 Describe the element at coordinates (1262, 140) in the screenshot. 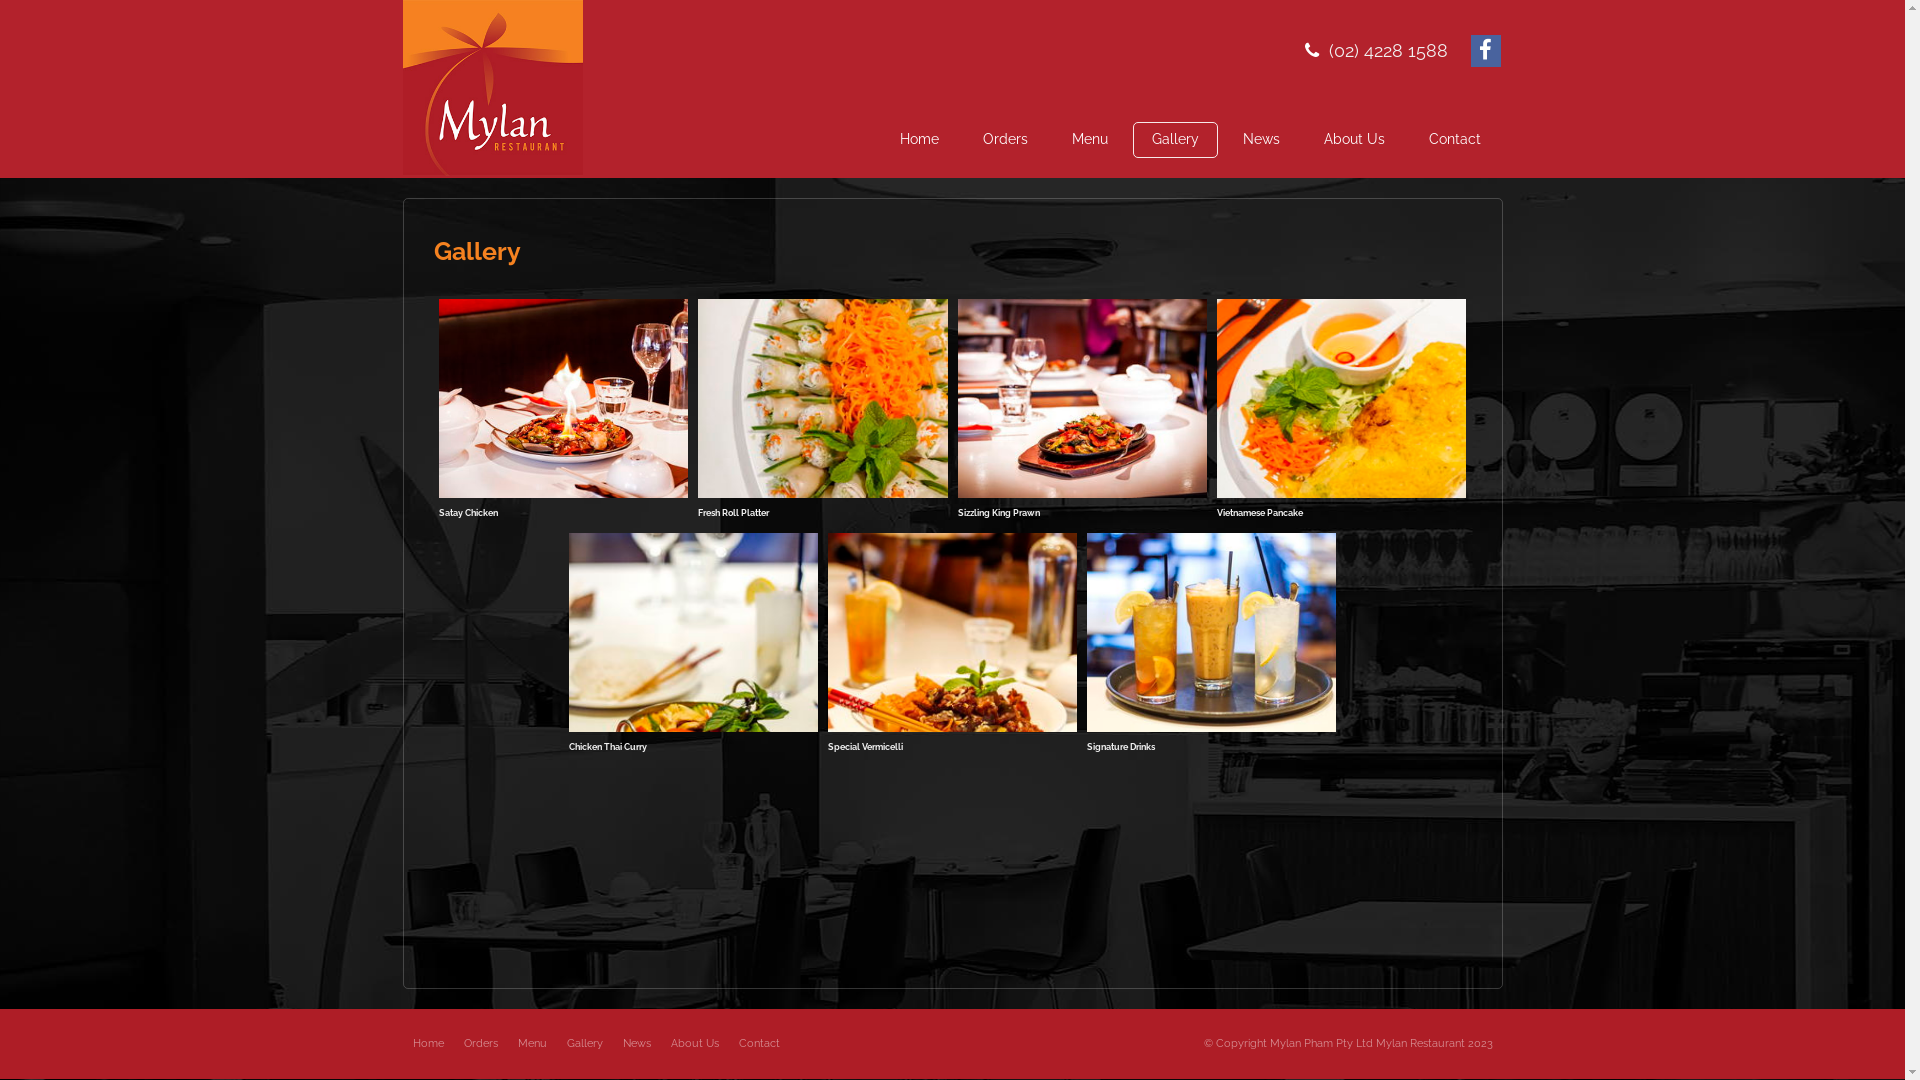

I see `News` at that location.